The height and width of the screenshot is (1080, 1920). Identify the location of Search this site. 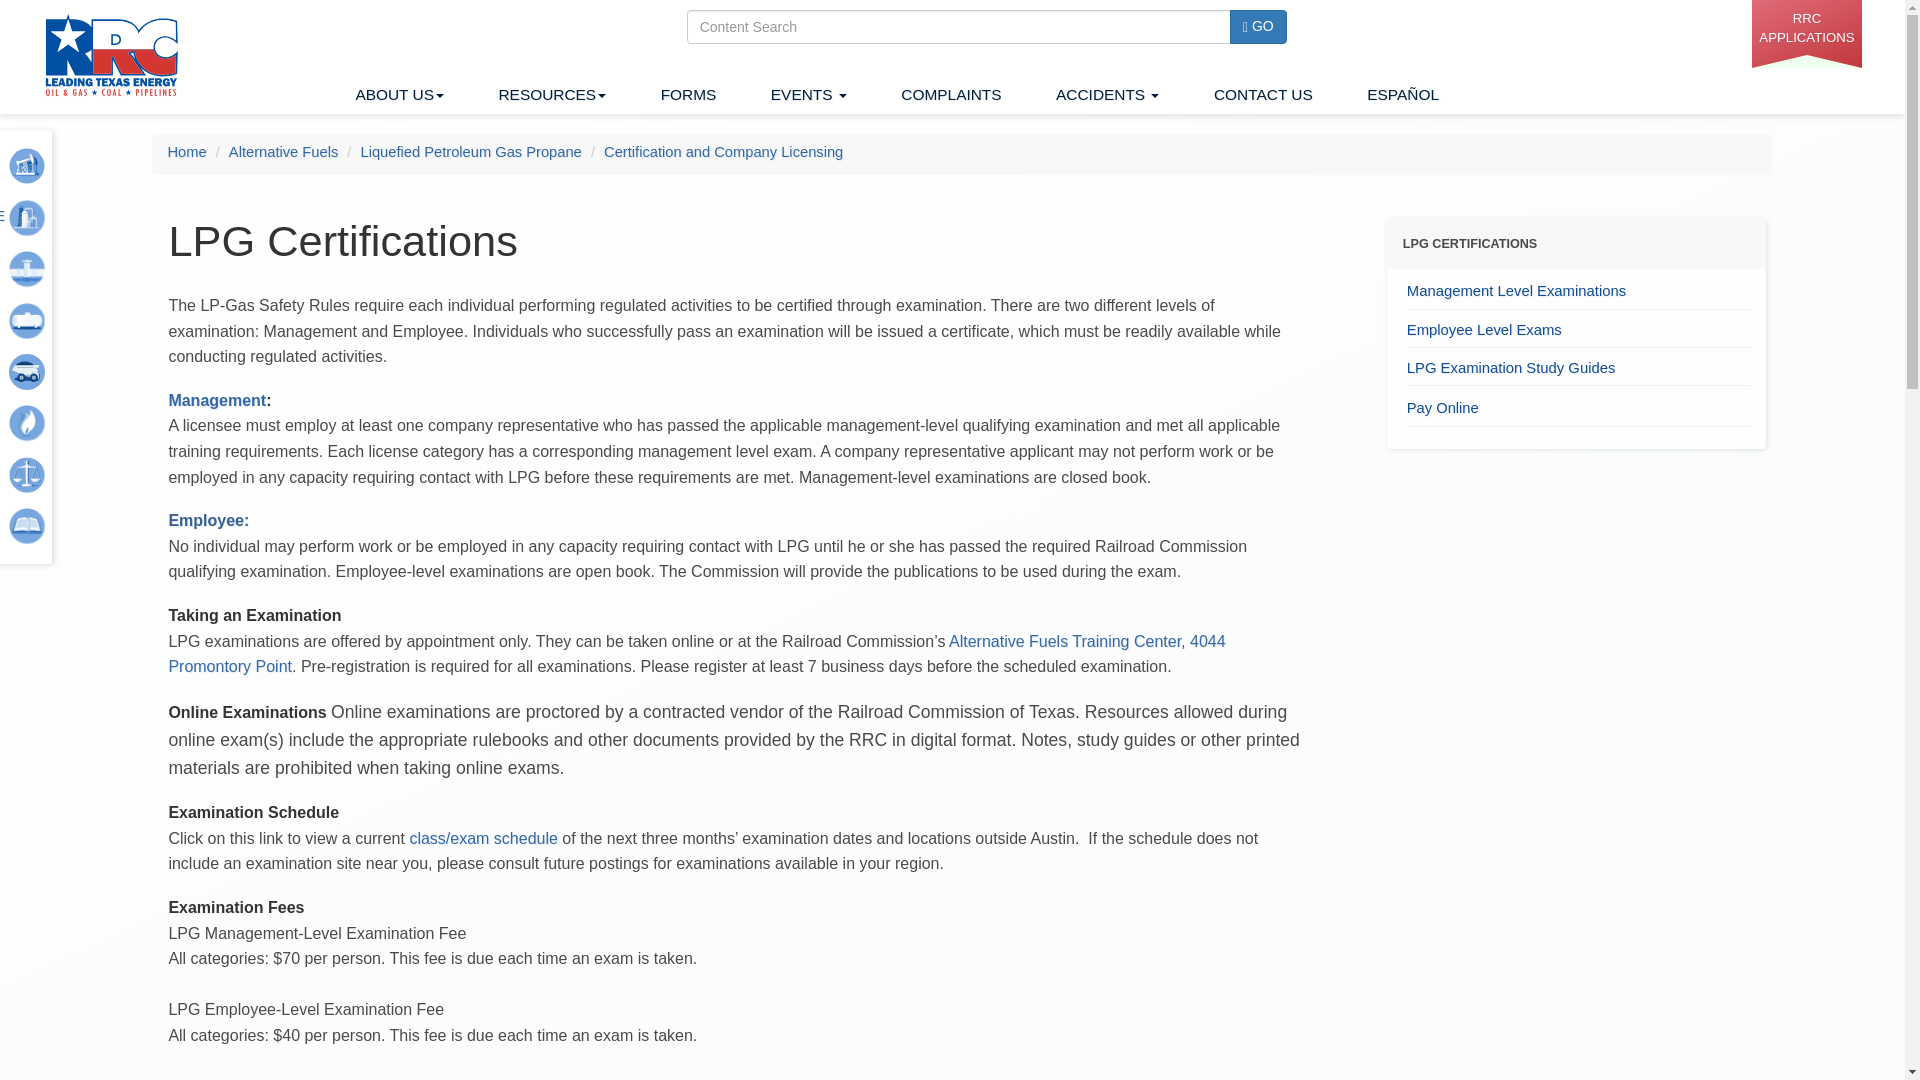
(958, 26).